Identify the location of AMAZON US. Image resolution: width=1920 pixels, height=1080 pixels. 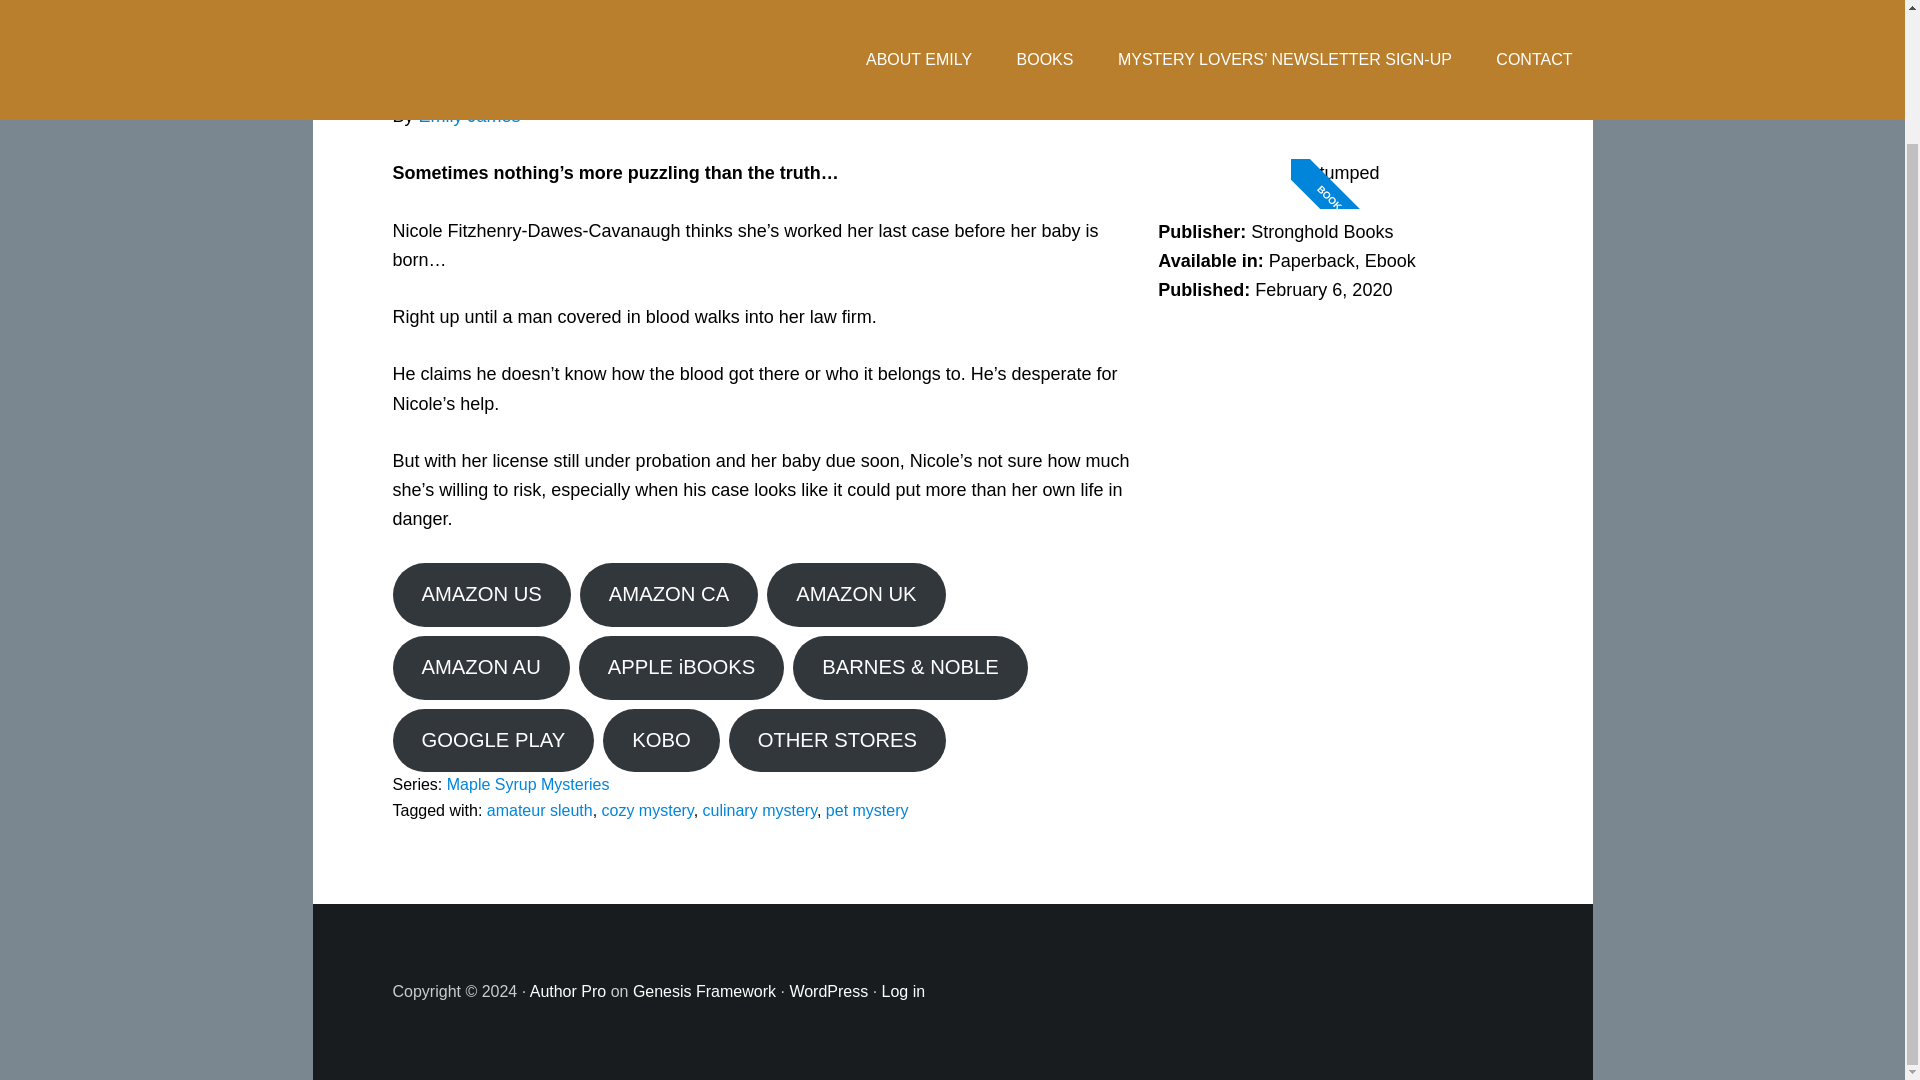
(480, 594).